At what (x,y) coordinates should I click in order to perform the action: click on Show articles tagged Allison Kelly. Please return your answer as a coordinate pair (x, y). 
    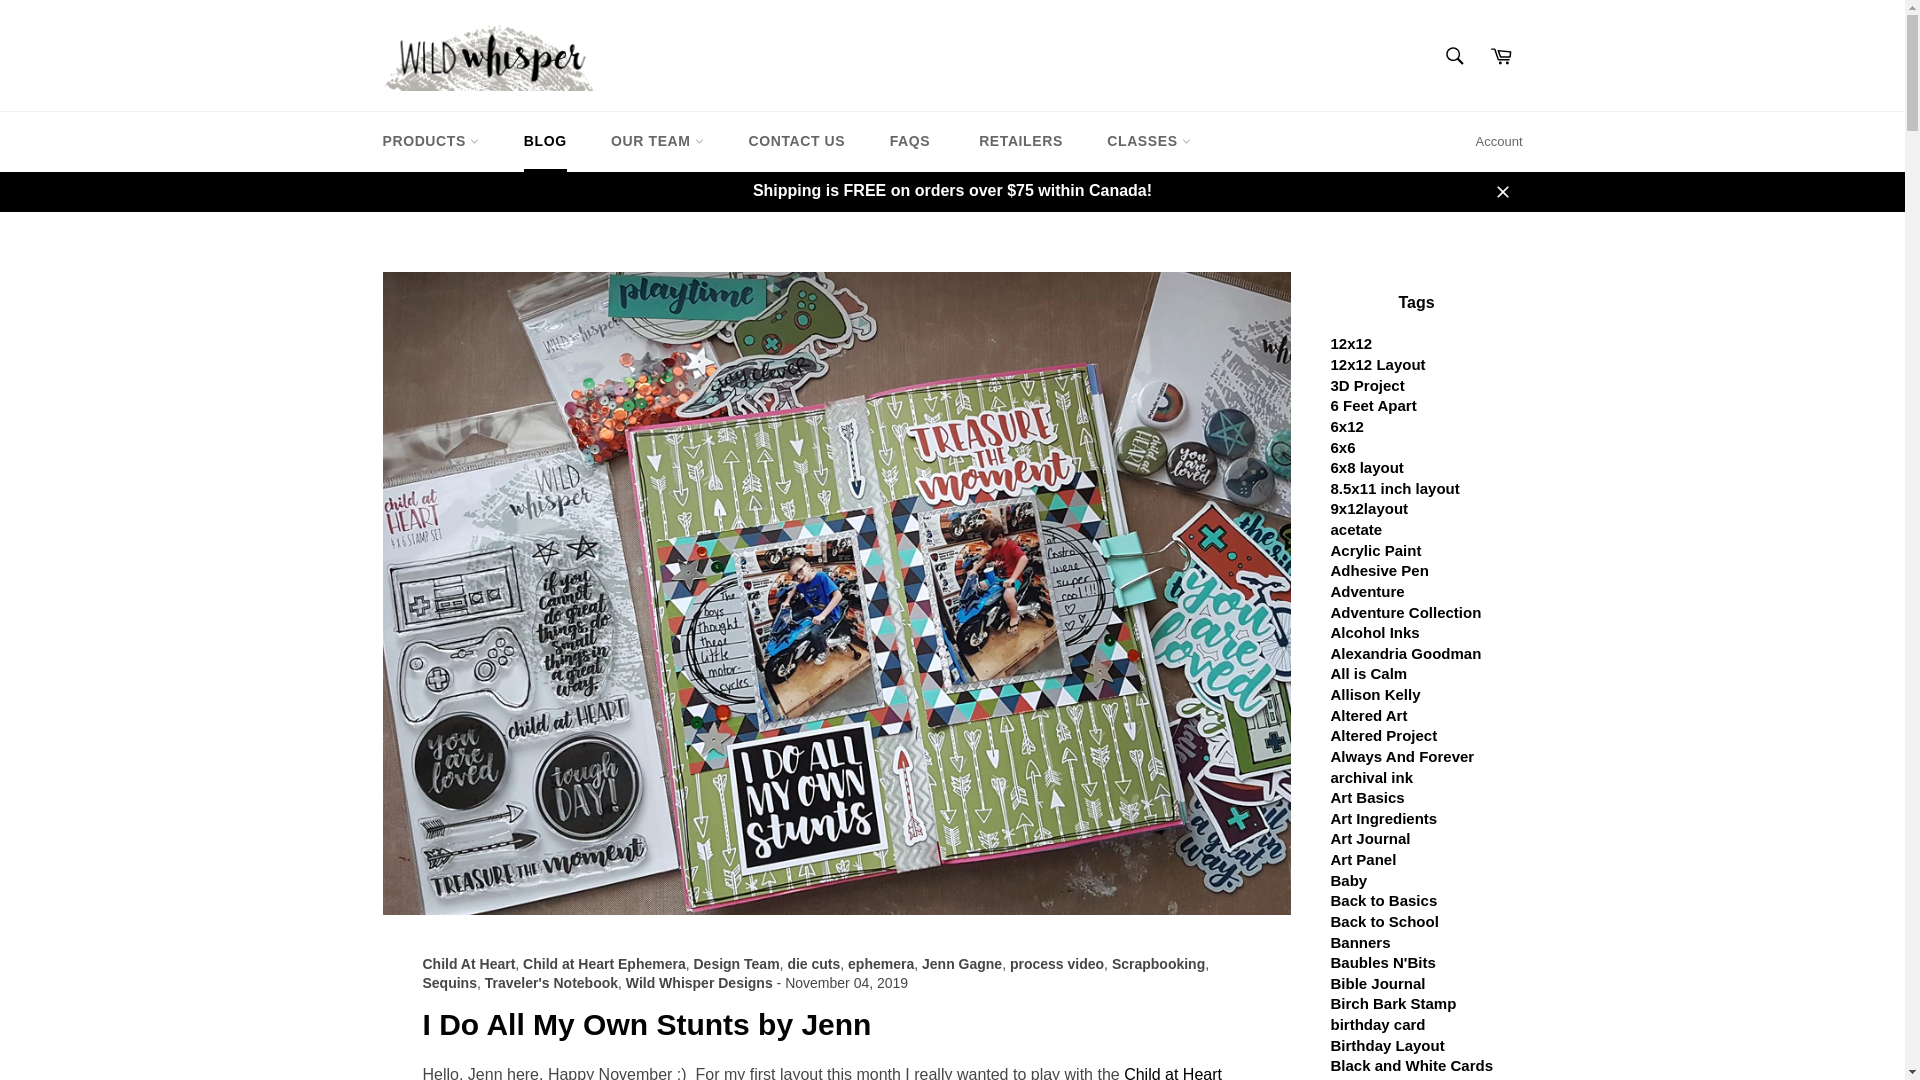
    Looking at the image, I should click on (1375, 694).